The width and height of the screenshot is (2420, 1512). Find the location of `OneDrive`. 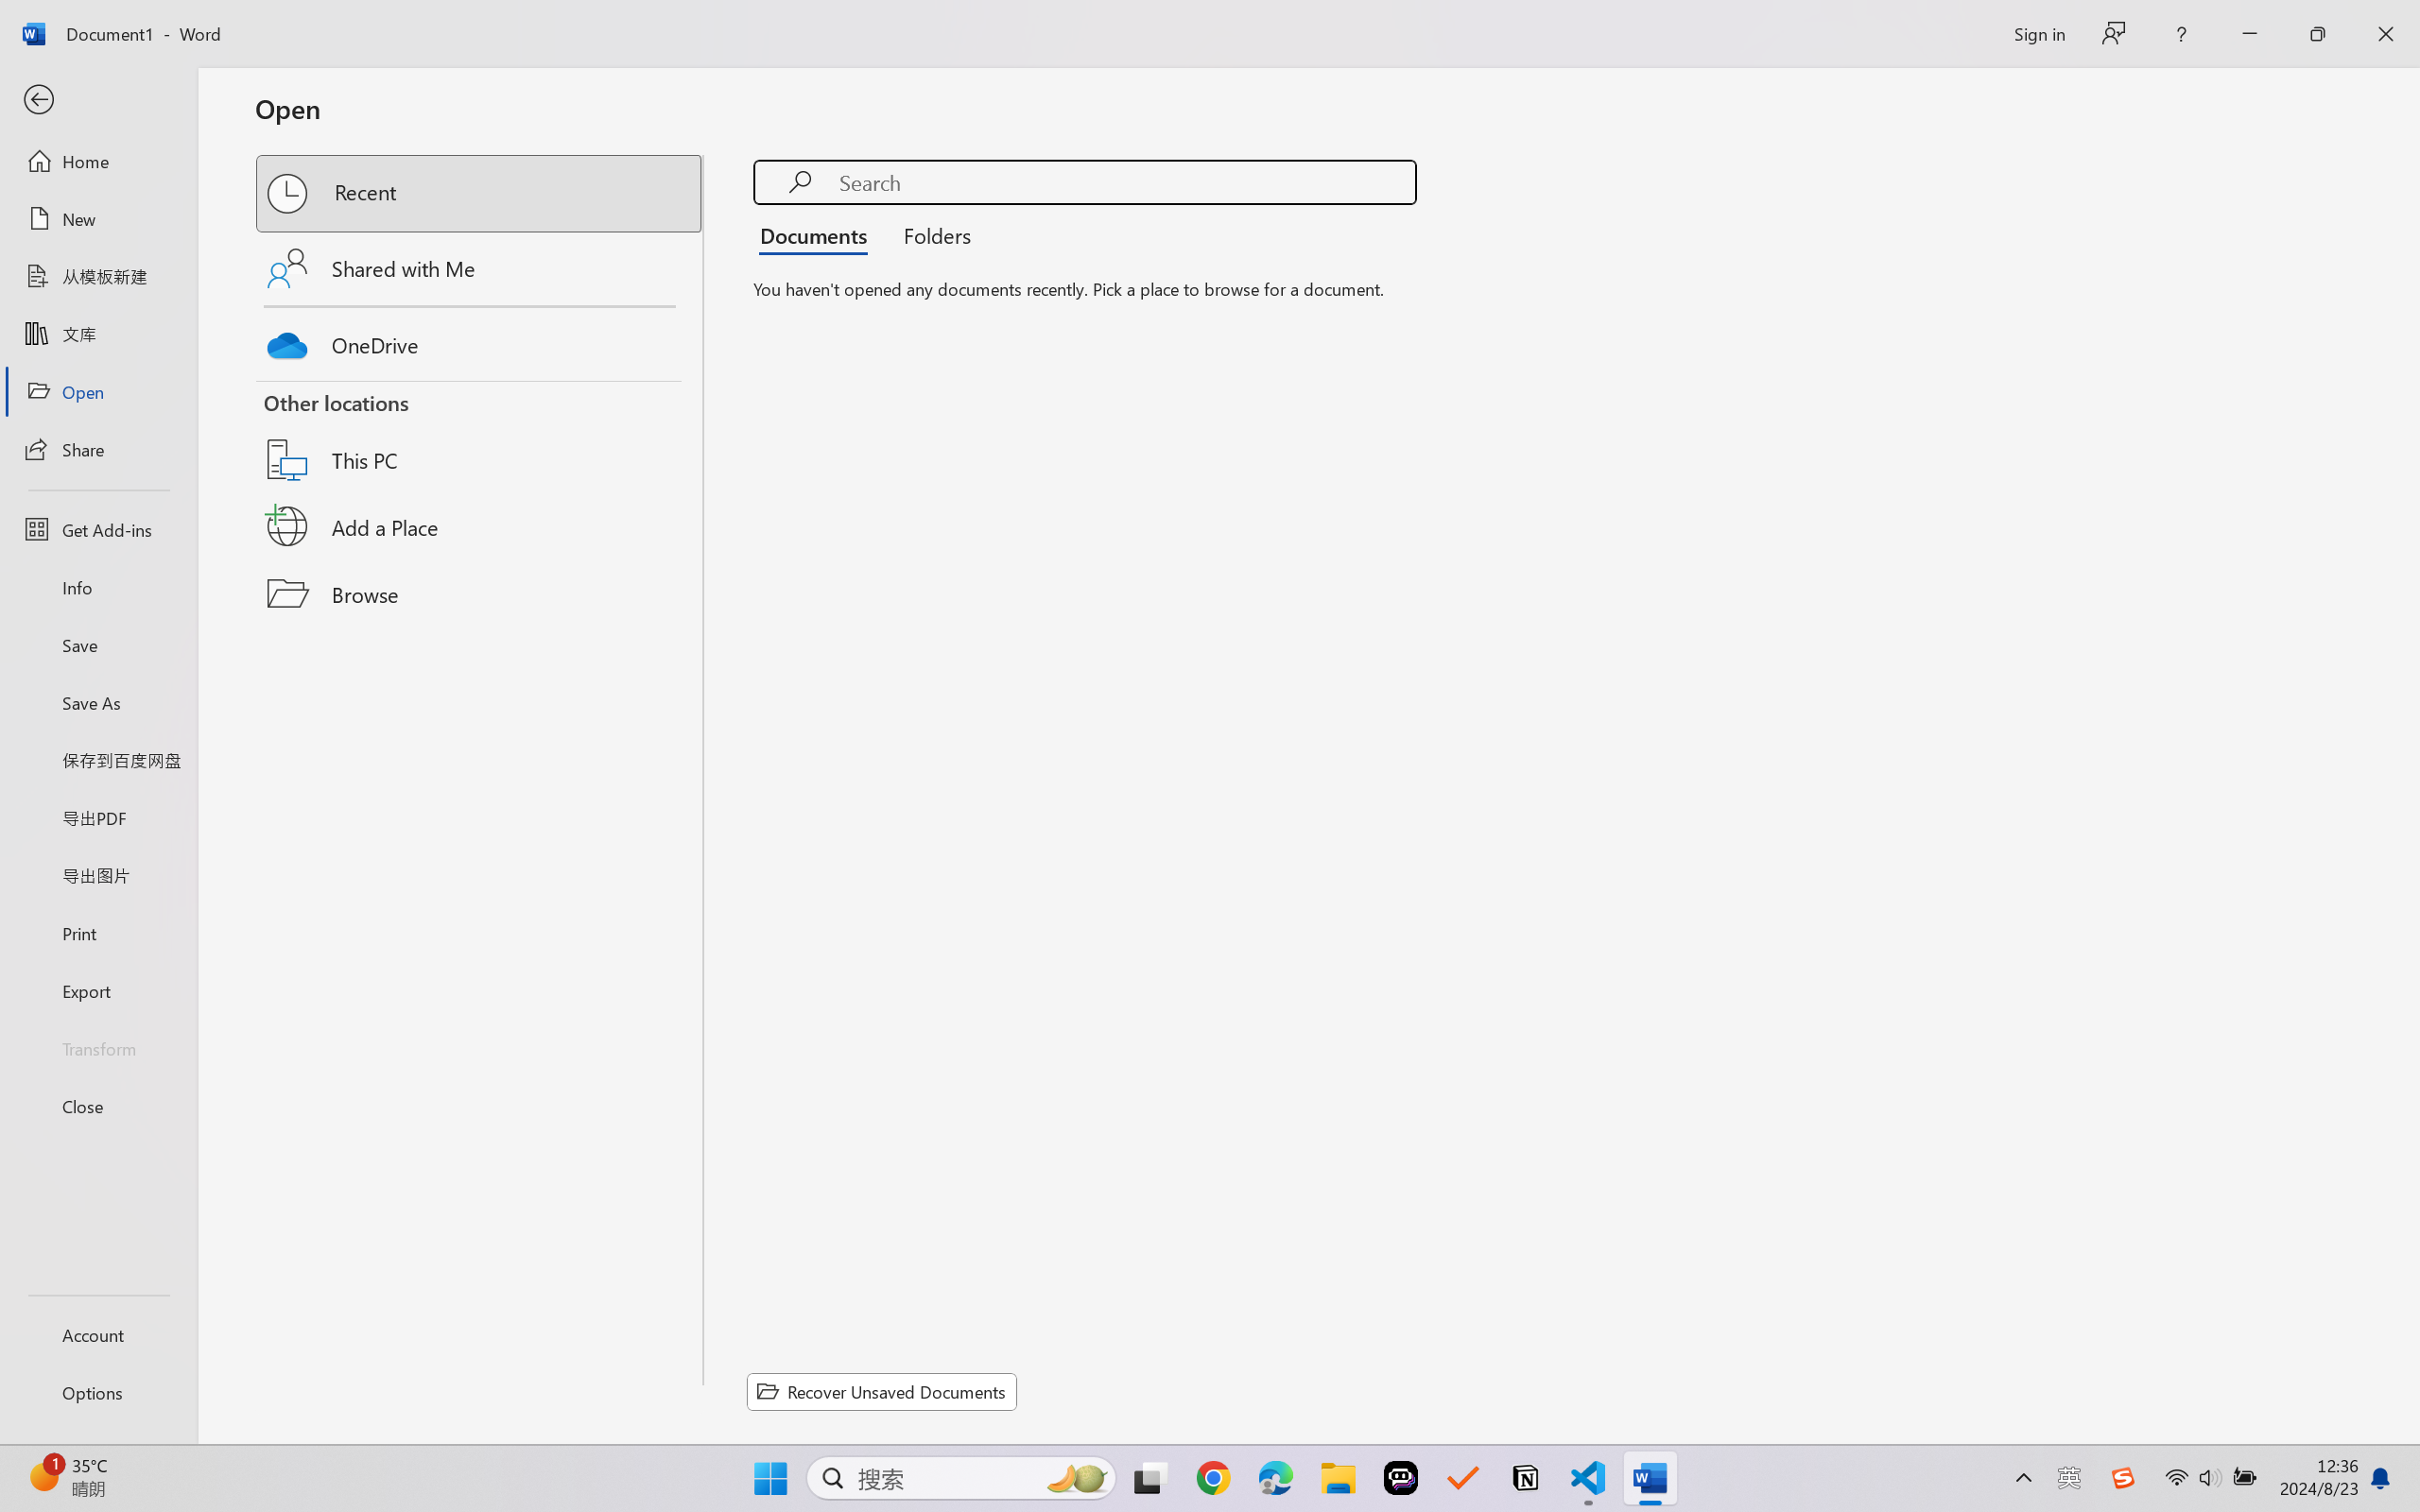

OneDrive is located at coordinates (480, 340).